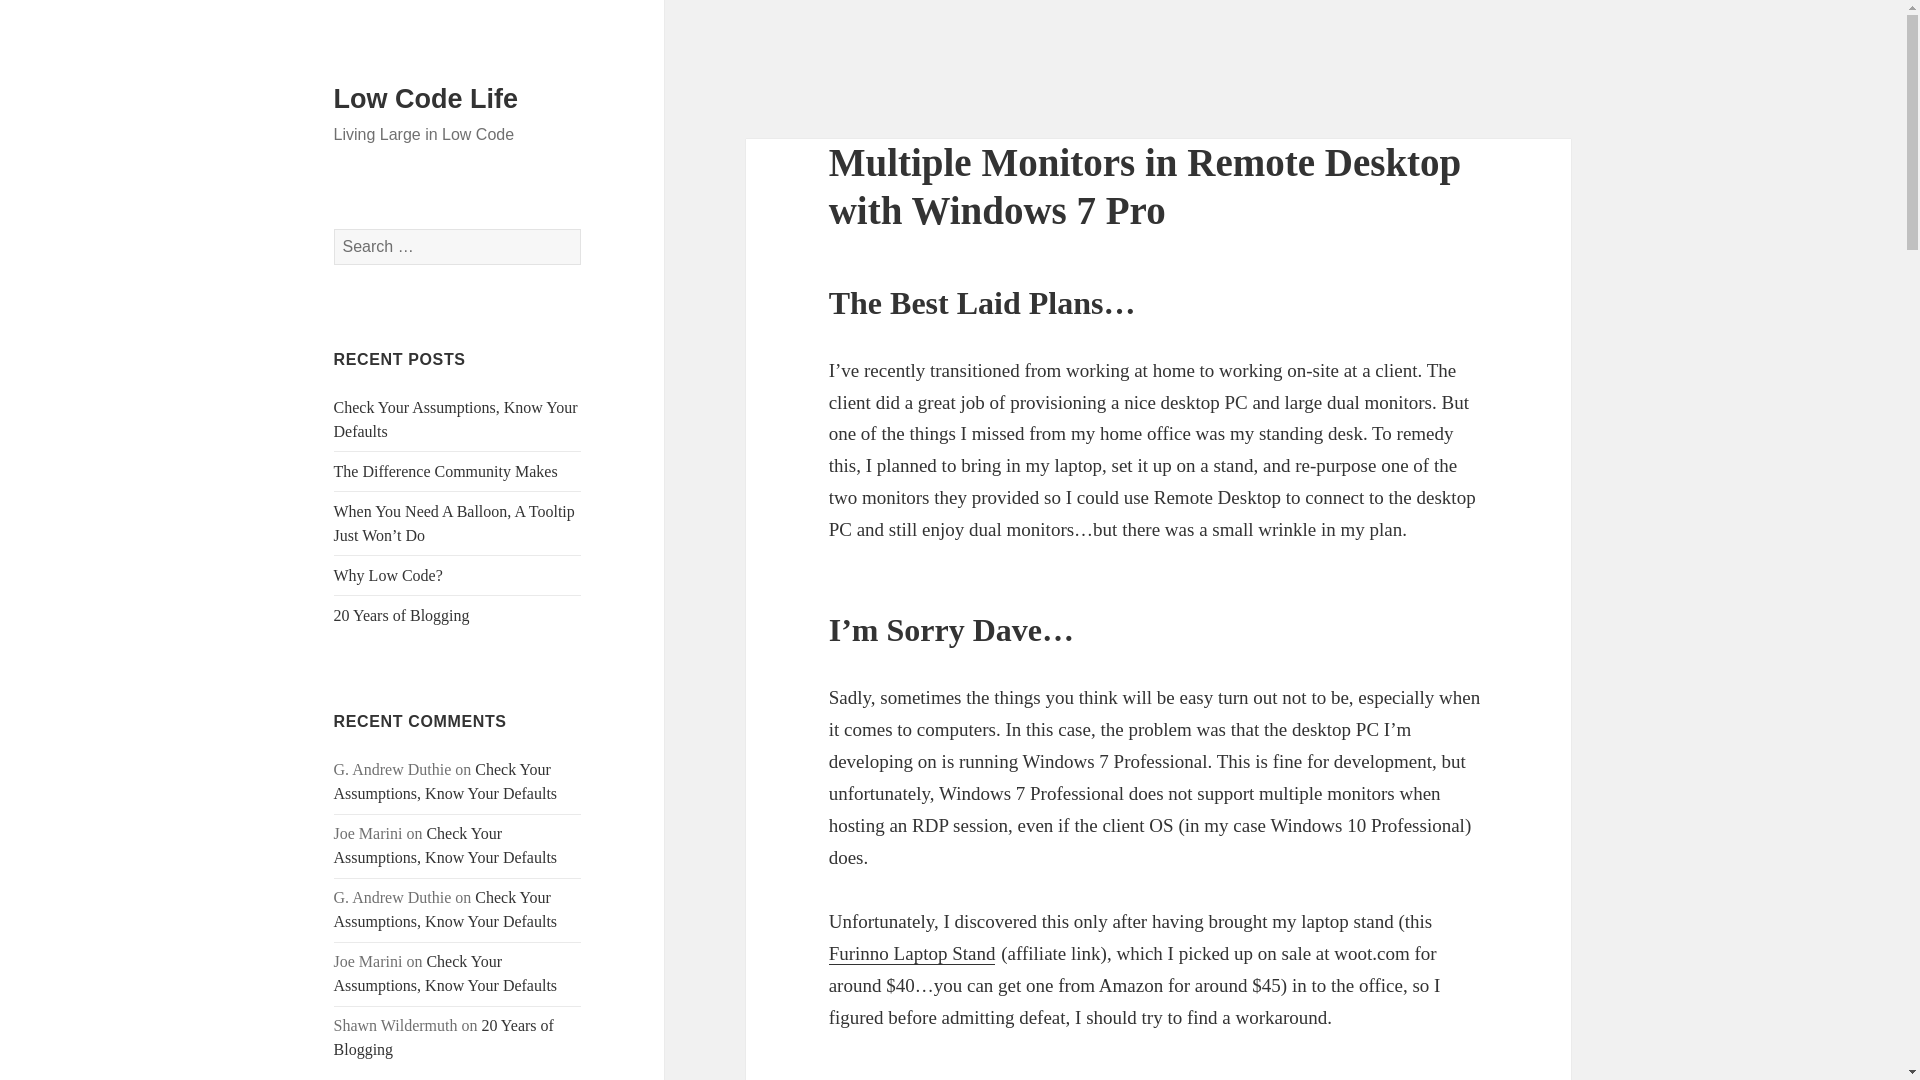 This screenshot has height=1080, width=1920. Describe the element at coordinates (402, 615) in the screenshot. I see `20 Years of Blogging` at that location.